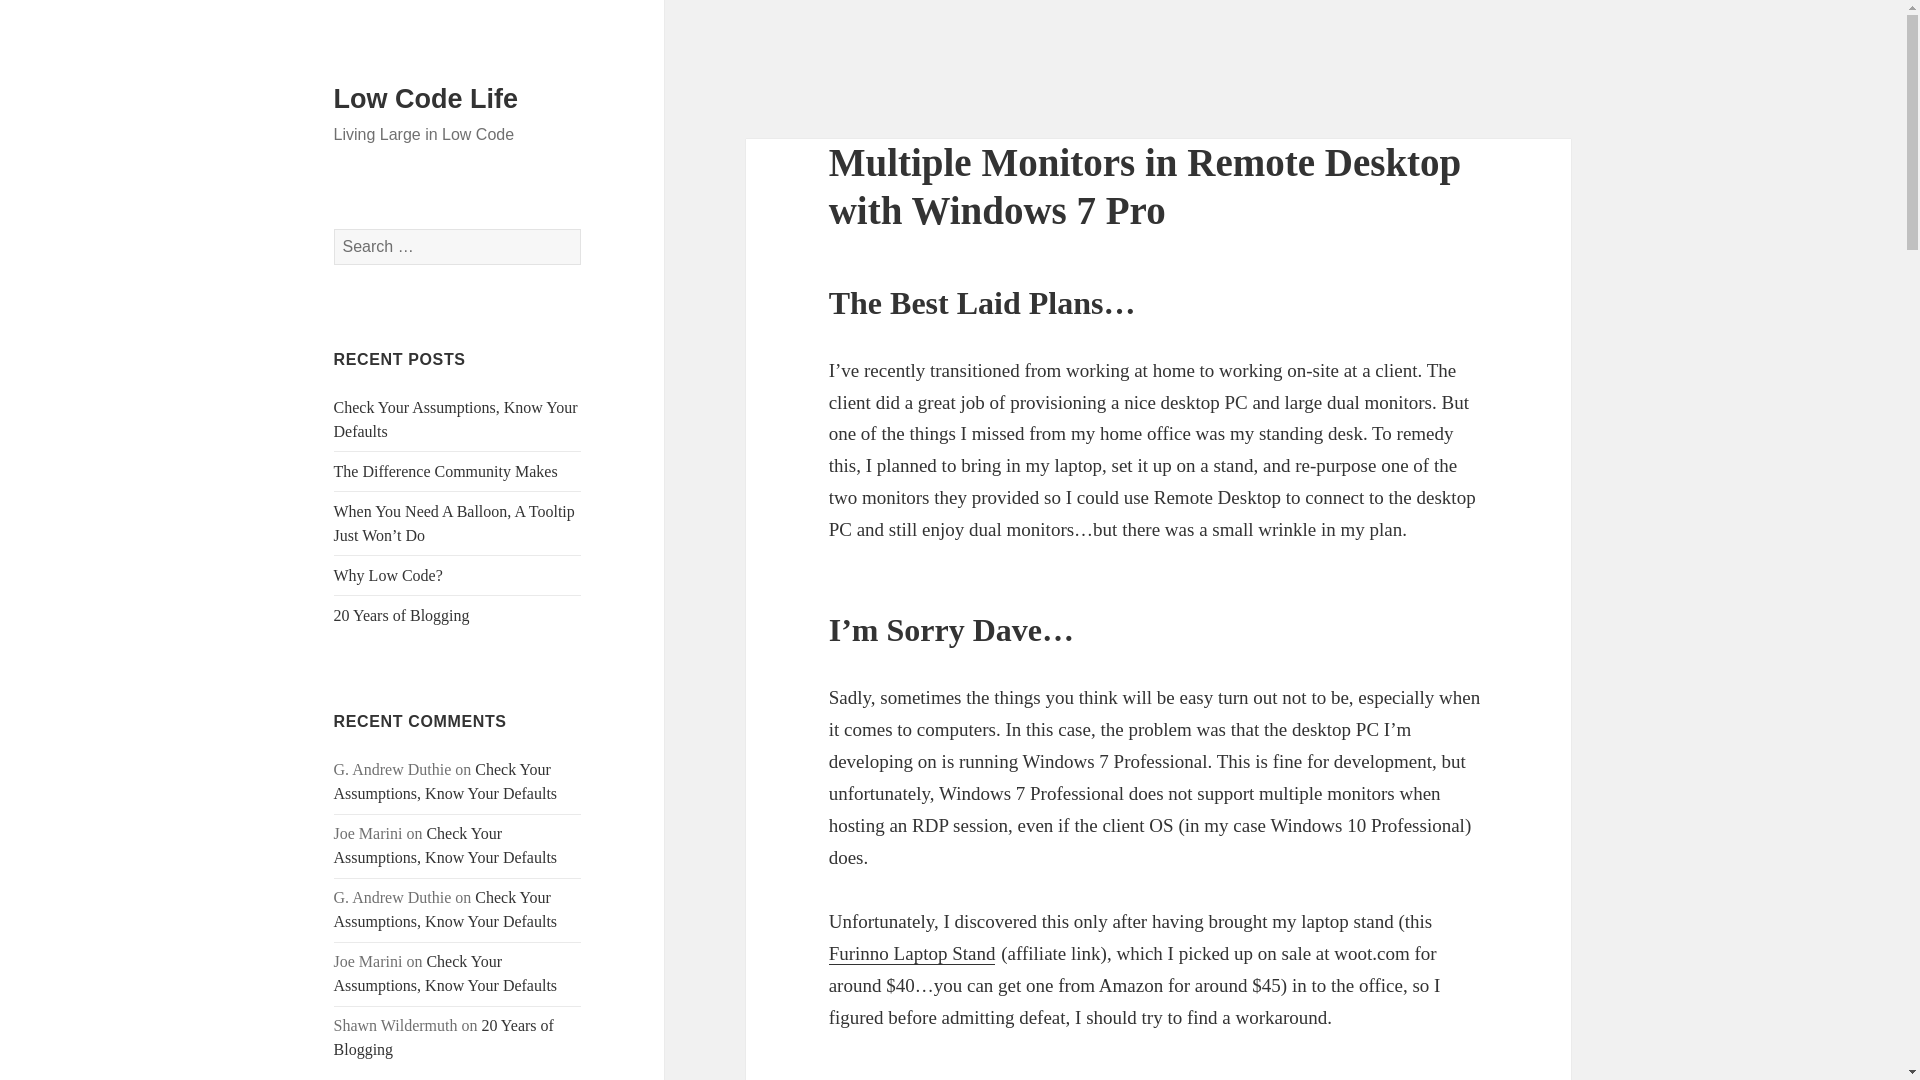 This screenshot has height=1080, width=1920. Describe the element at coordinates (402, 615) in the screenshot. I see `20 Years of Blogging` at that location.